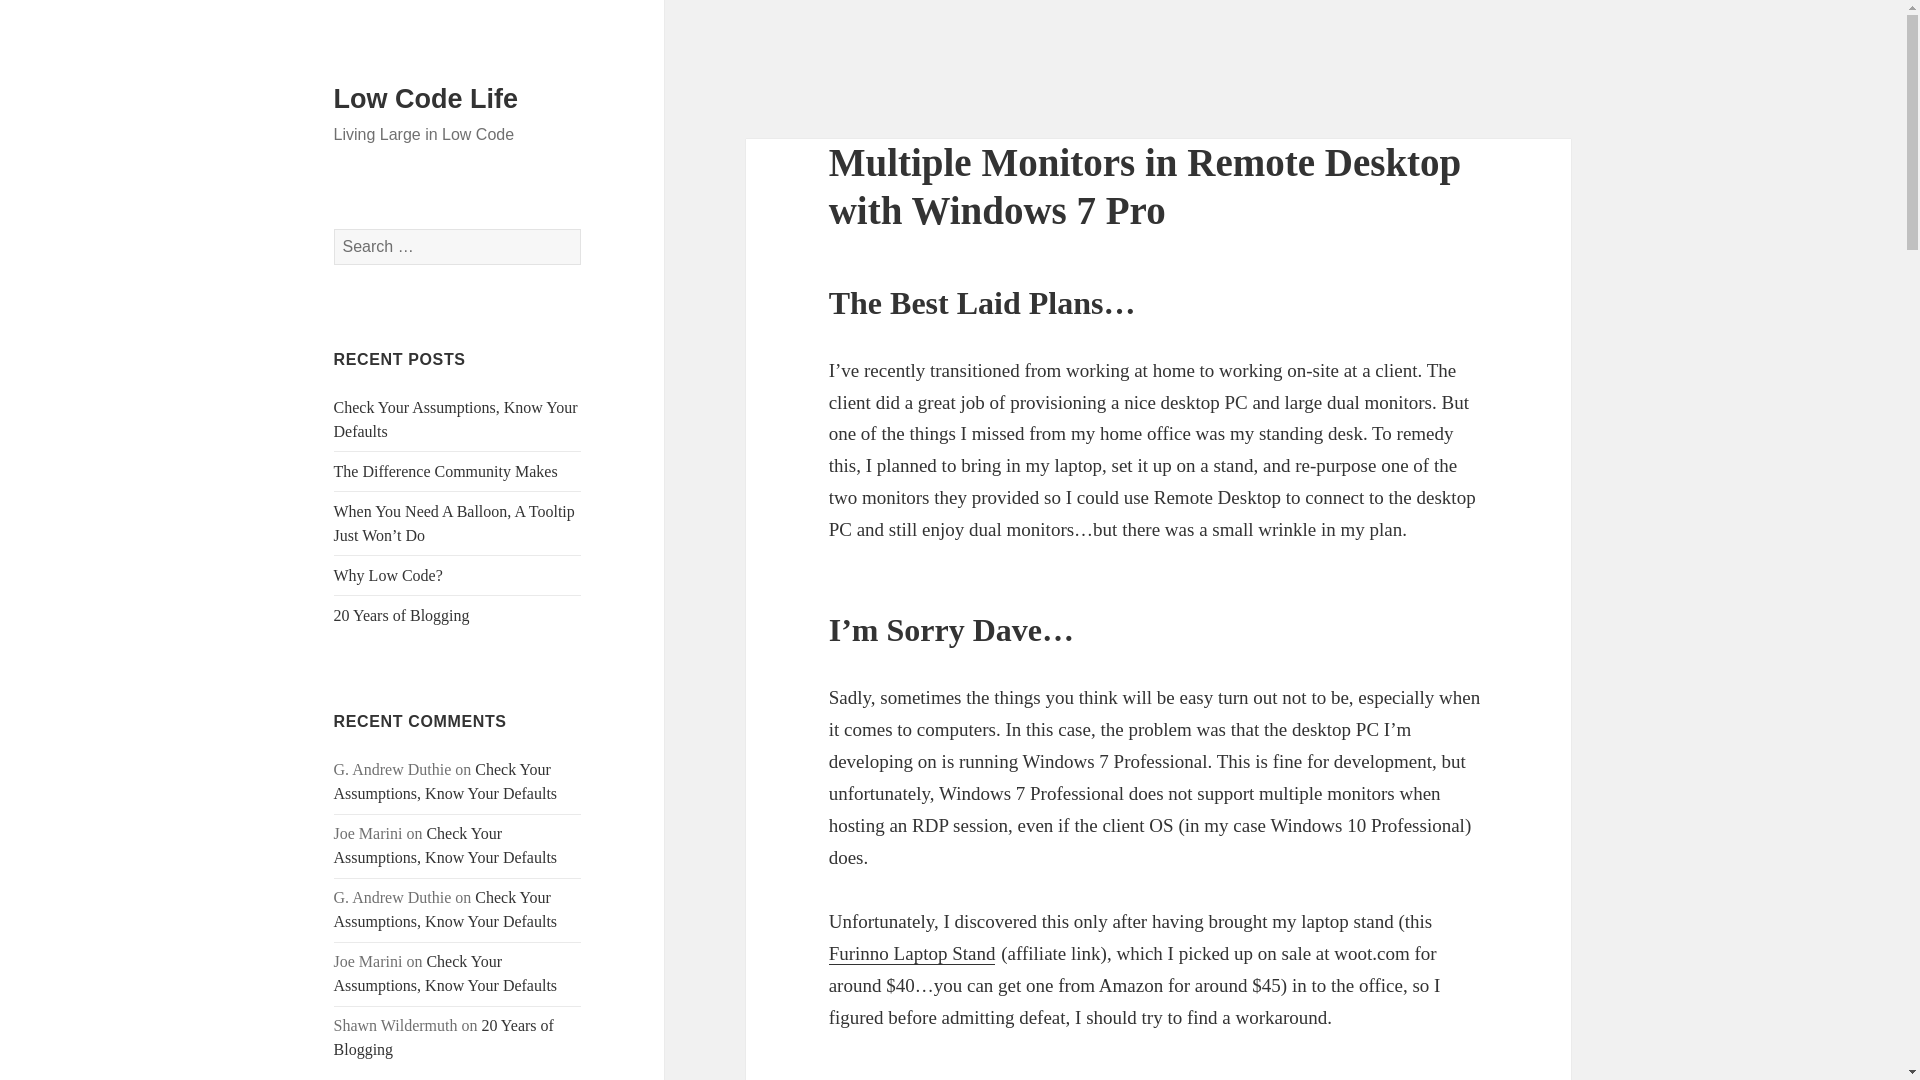 This screenshot has height=1080, width=1920. Describe the element at coordinates (402, 615) in the screenshot. I see `20 Years of Blogging` at that location.